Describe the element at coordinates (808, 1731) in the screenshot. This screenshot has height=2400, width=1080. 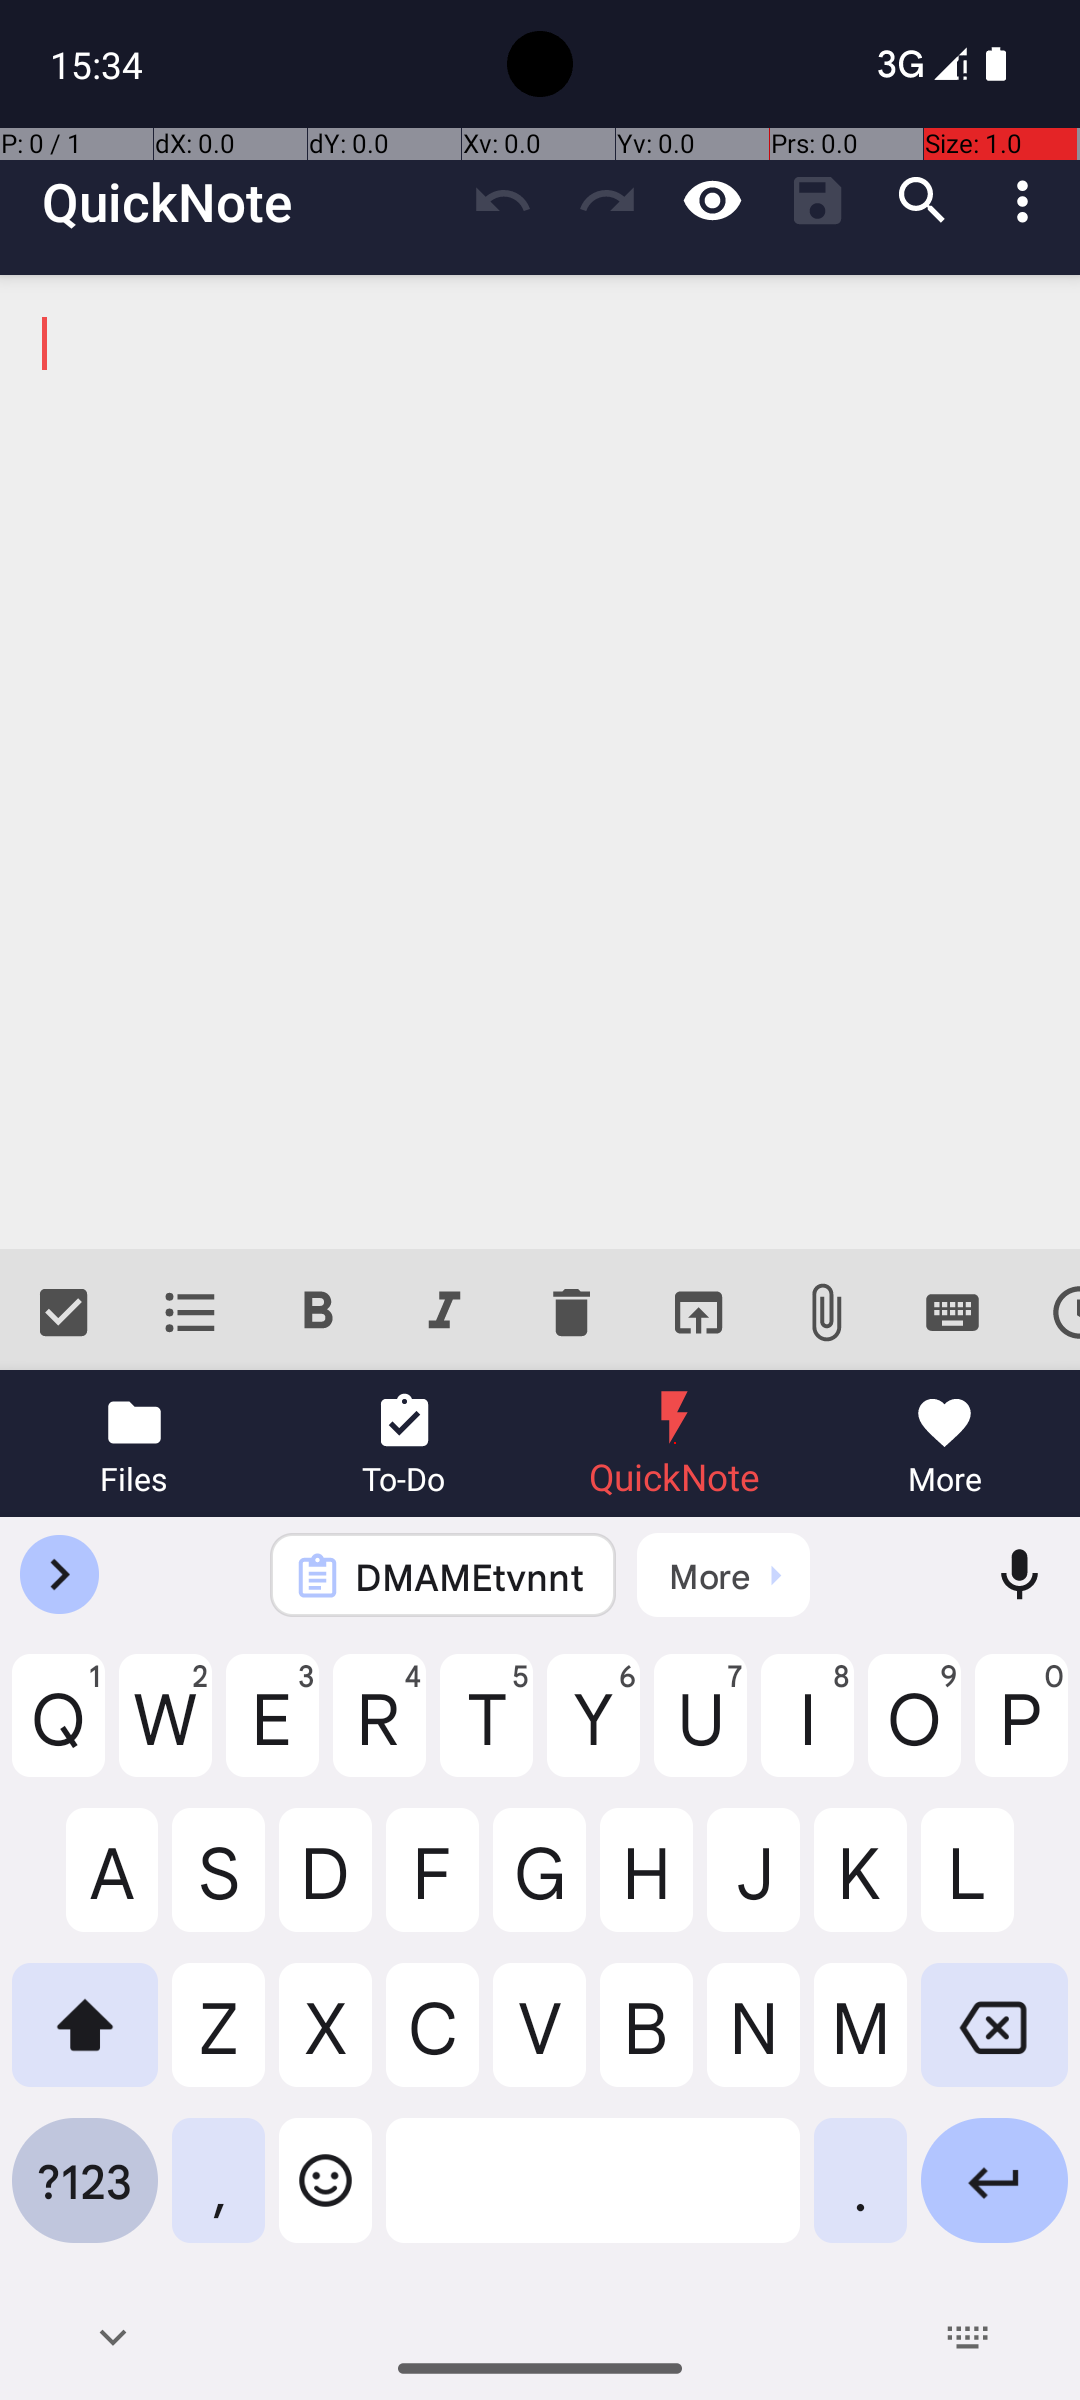
I see `I` at that location.